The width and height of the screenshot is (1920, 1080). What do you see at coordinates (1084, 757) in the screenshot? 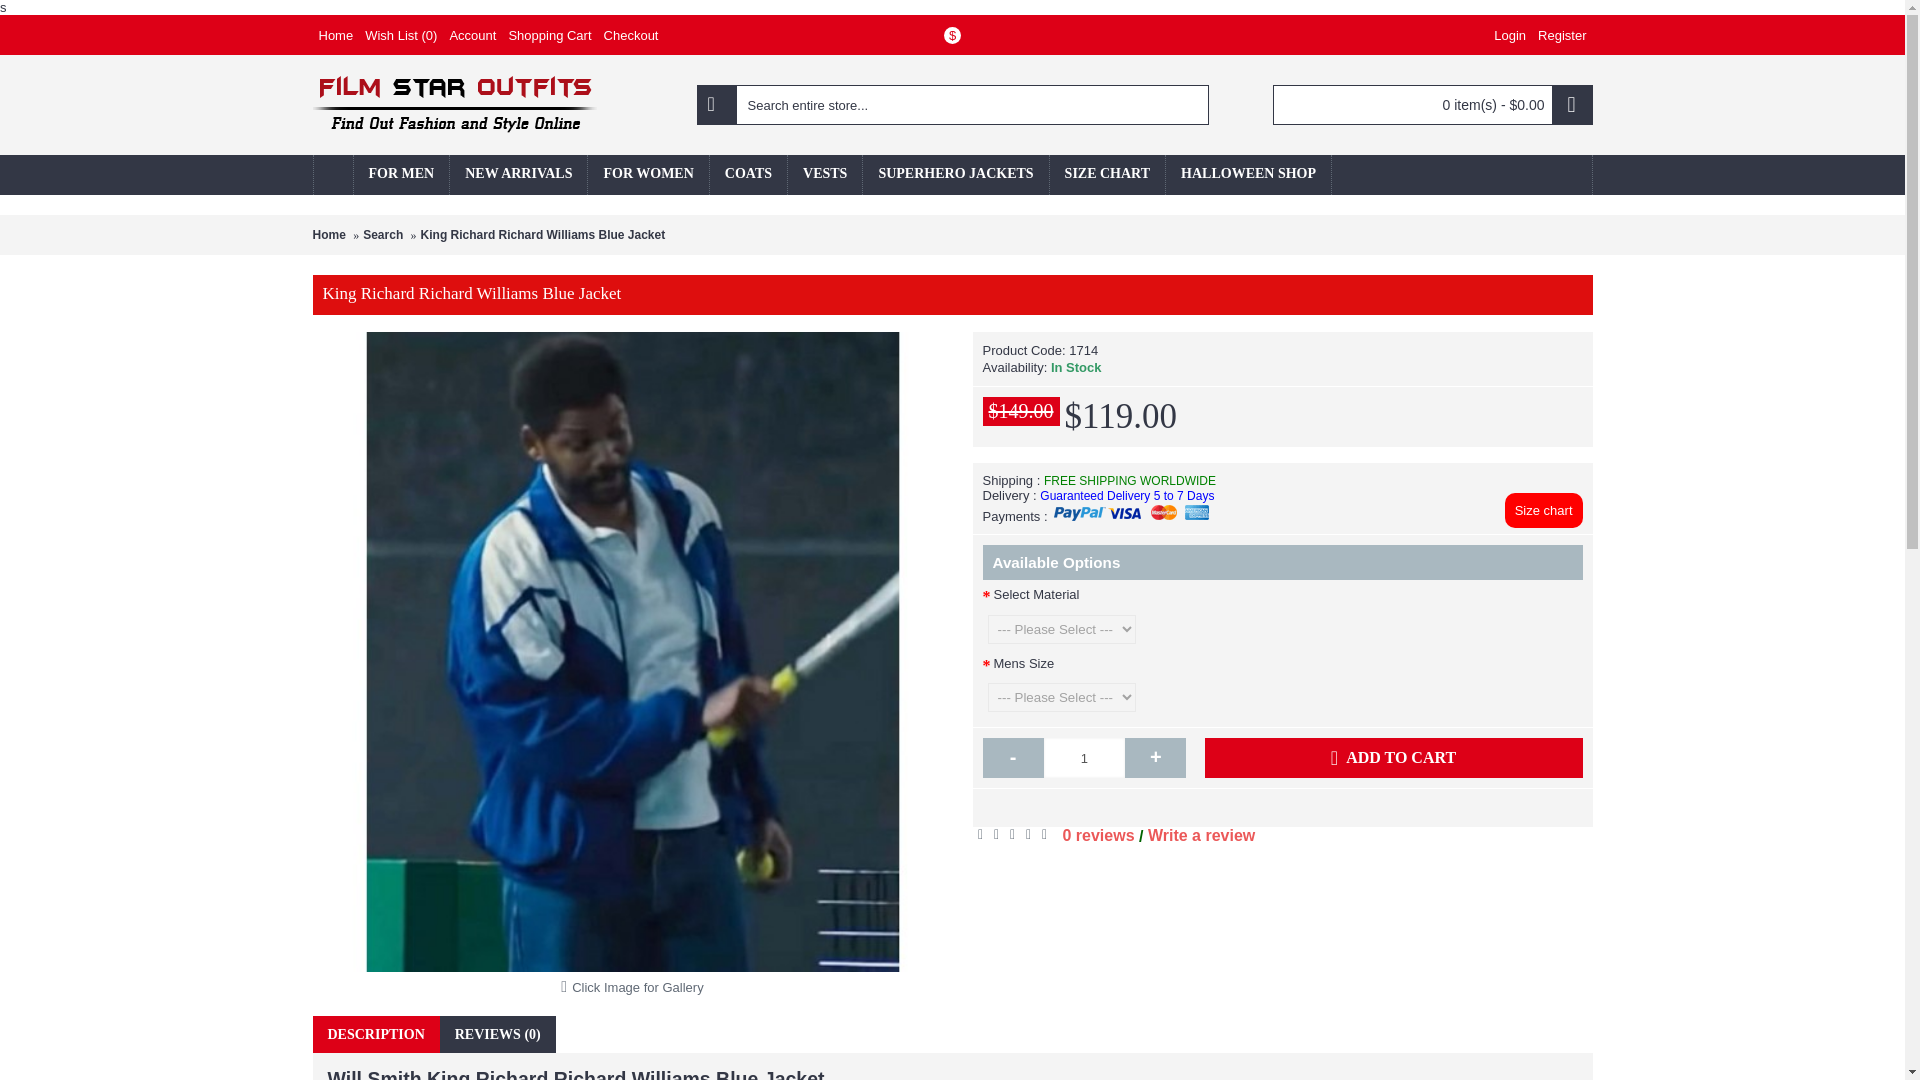
I see `1` at bounding box center [1084, 757].